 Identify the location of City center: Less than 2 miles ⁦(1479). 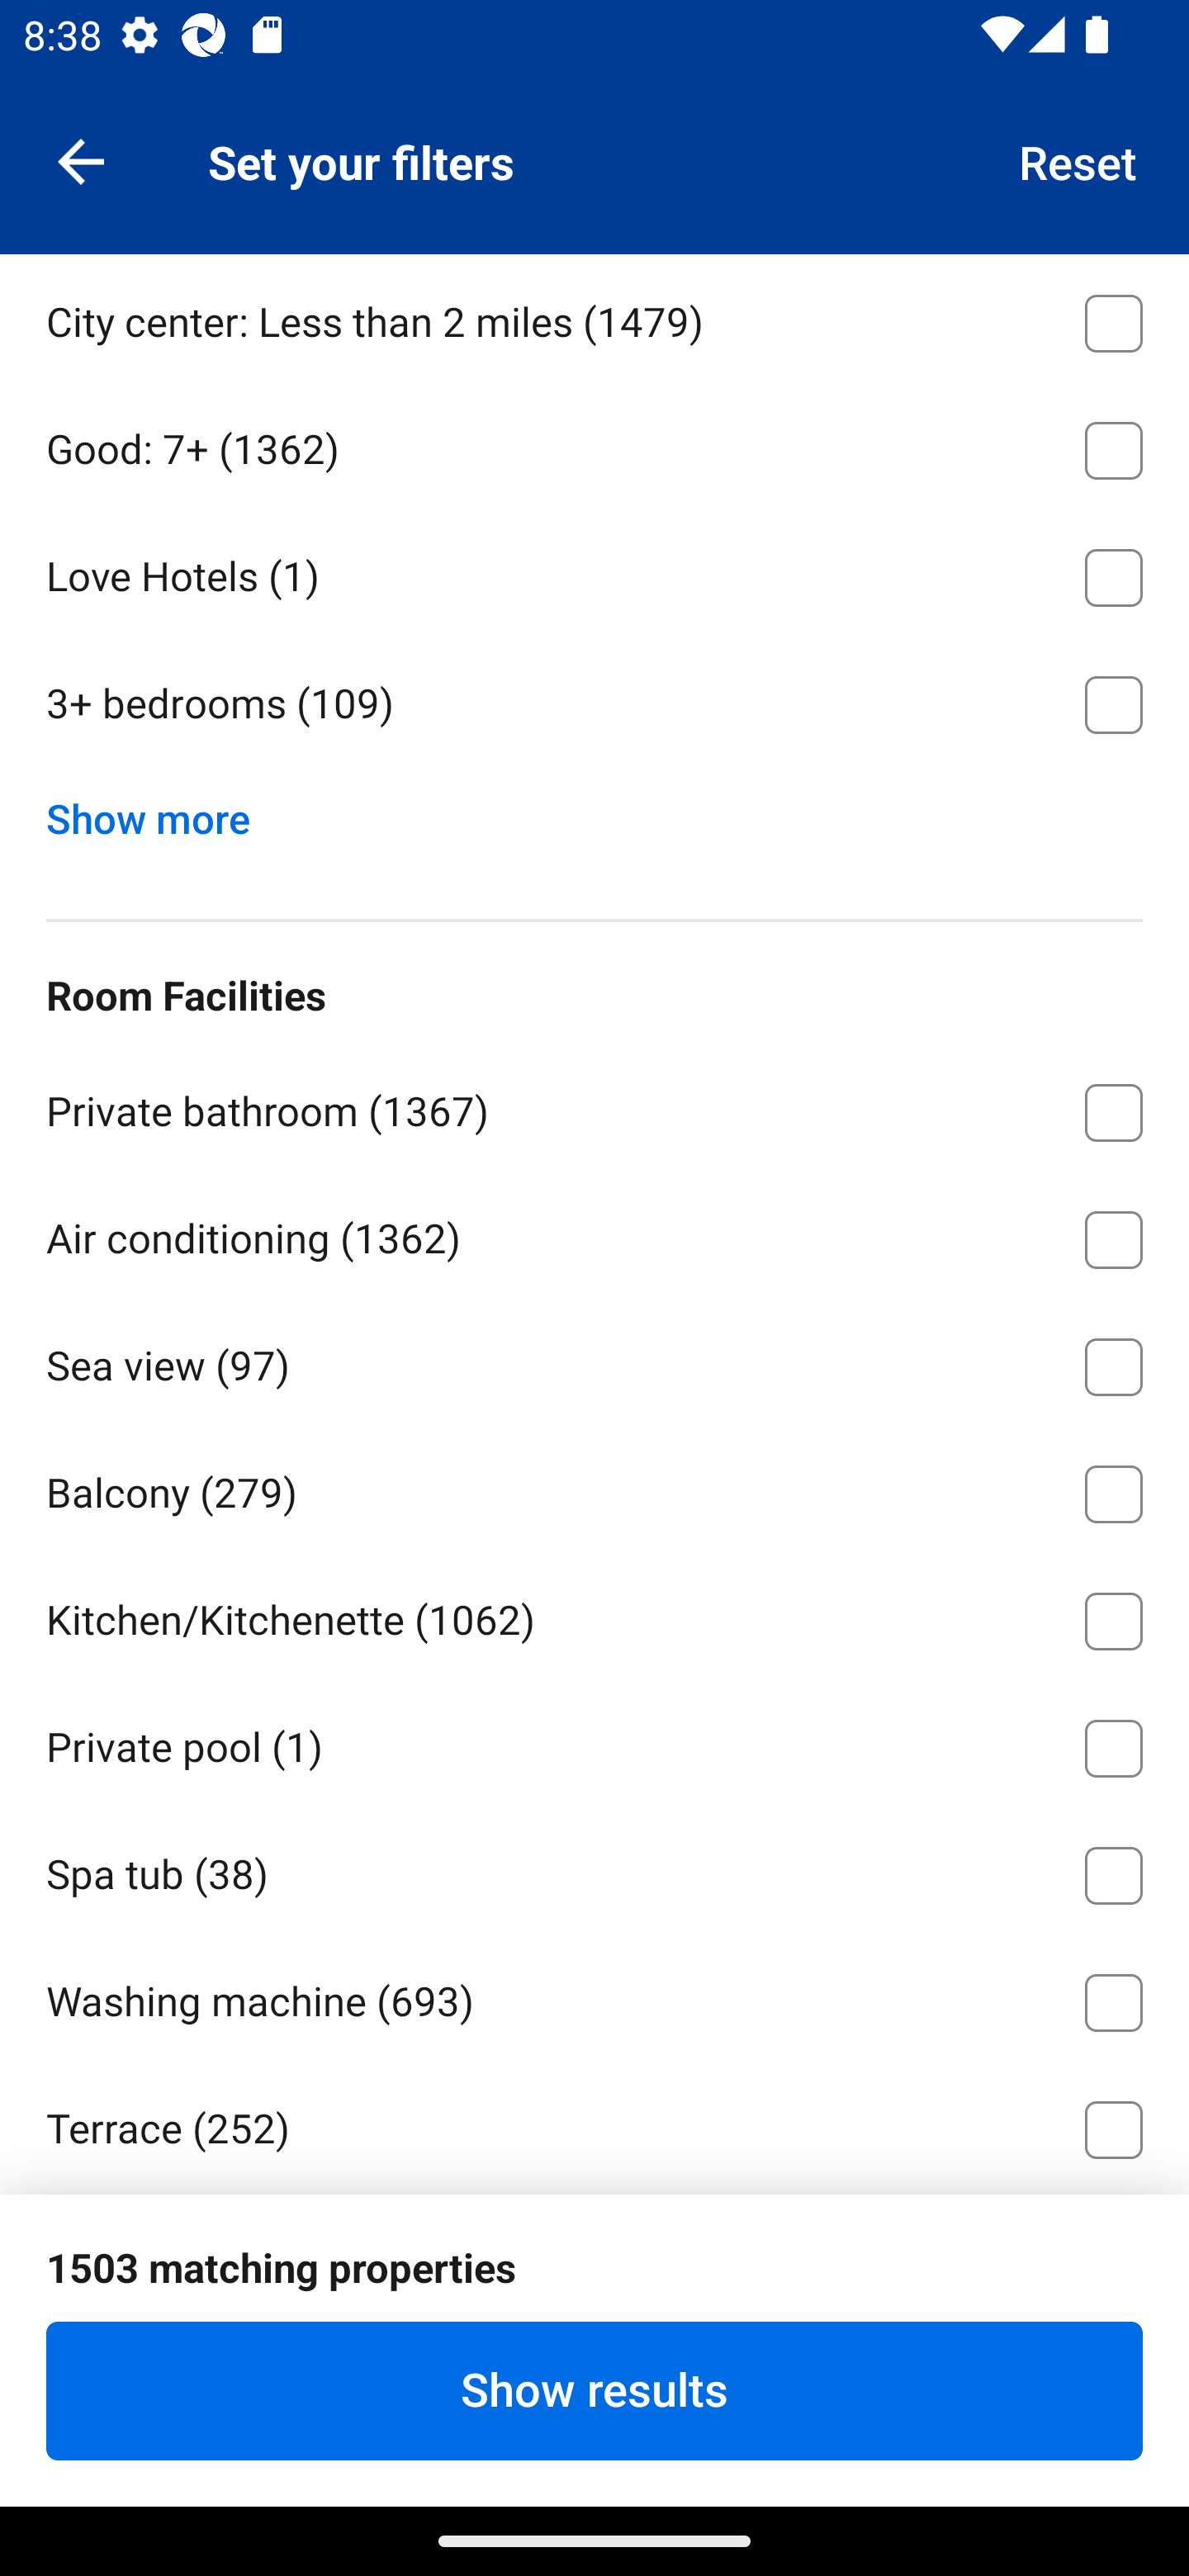
(594, 317).